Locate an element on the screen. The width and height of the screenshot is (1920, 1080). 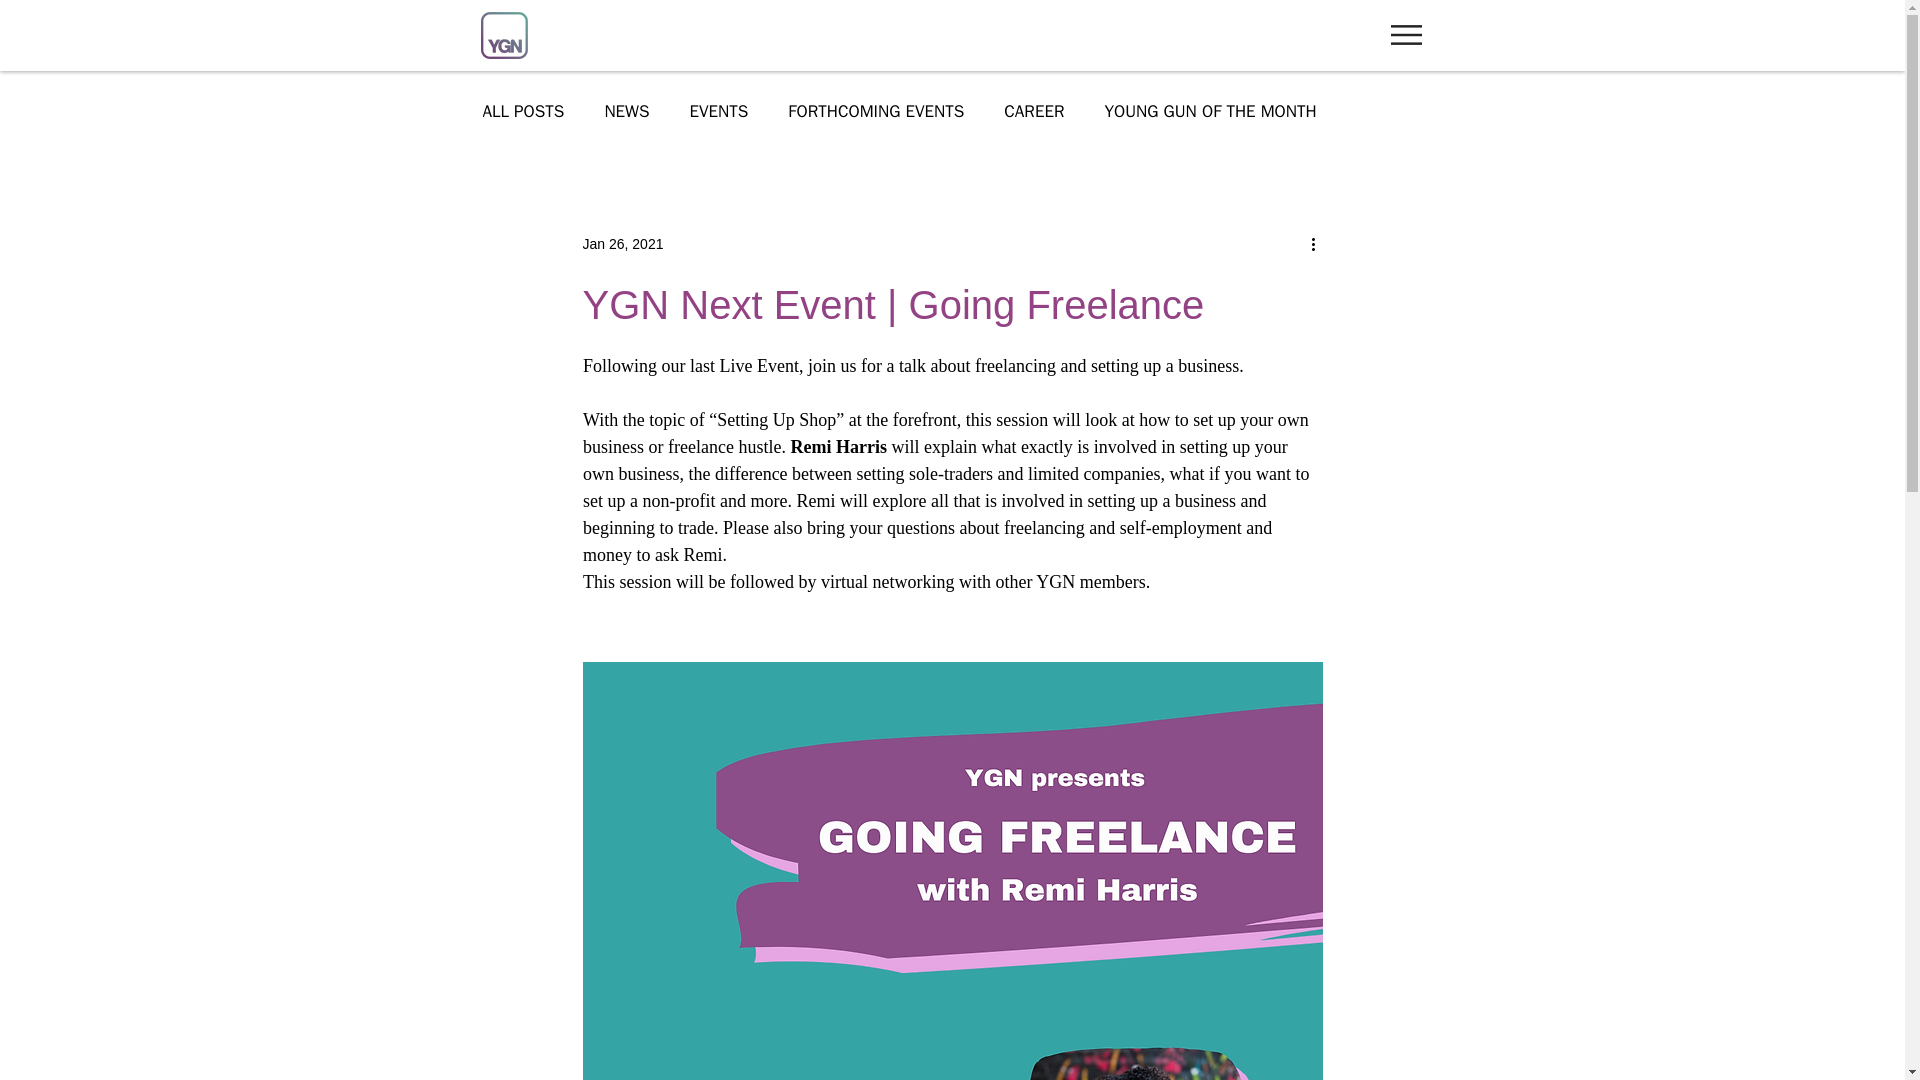
FORTHCOMING EVENTS is located at coordinates (875, 112).